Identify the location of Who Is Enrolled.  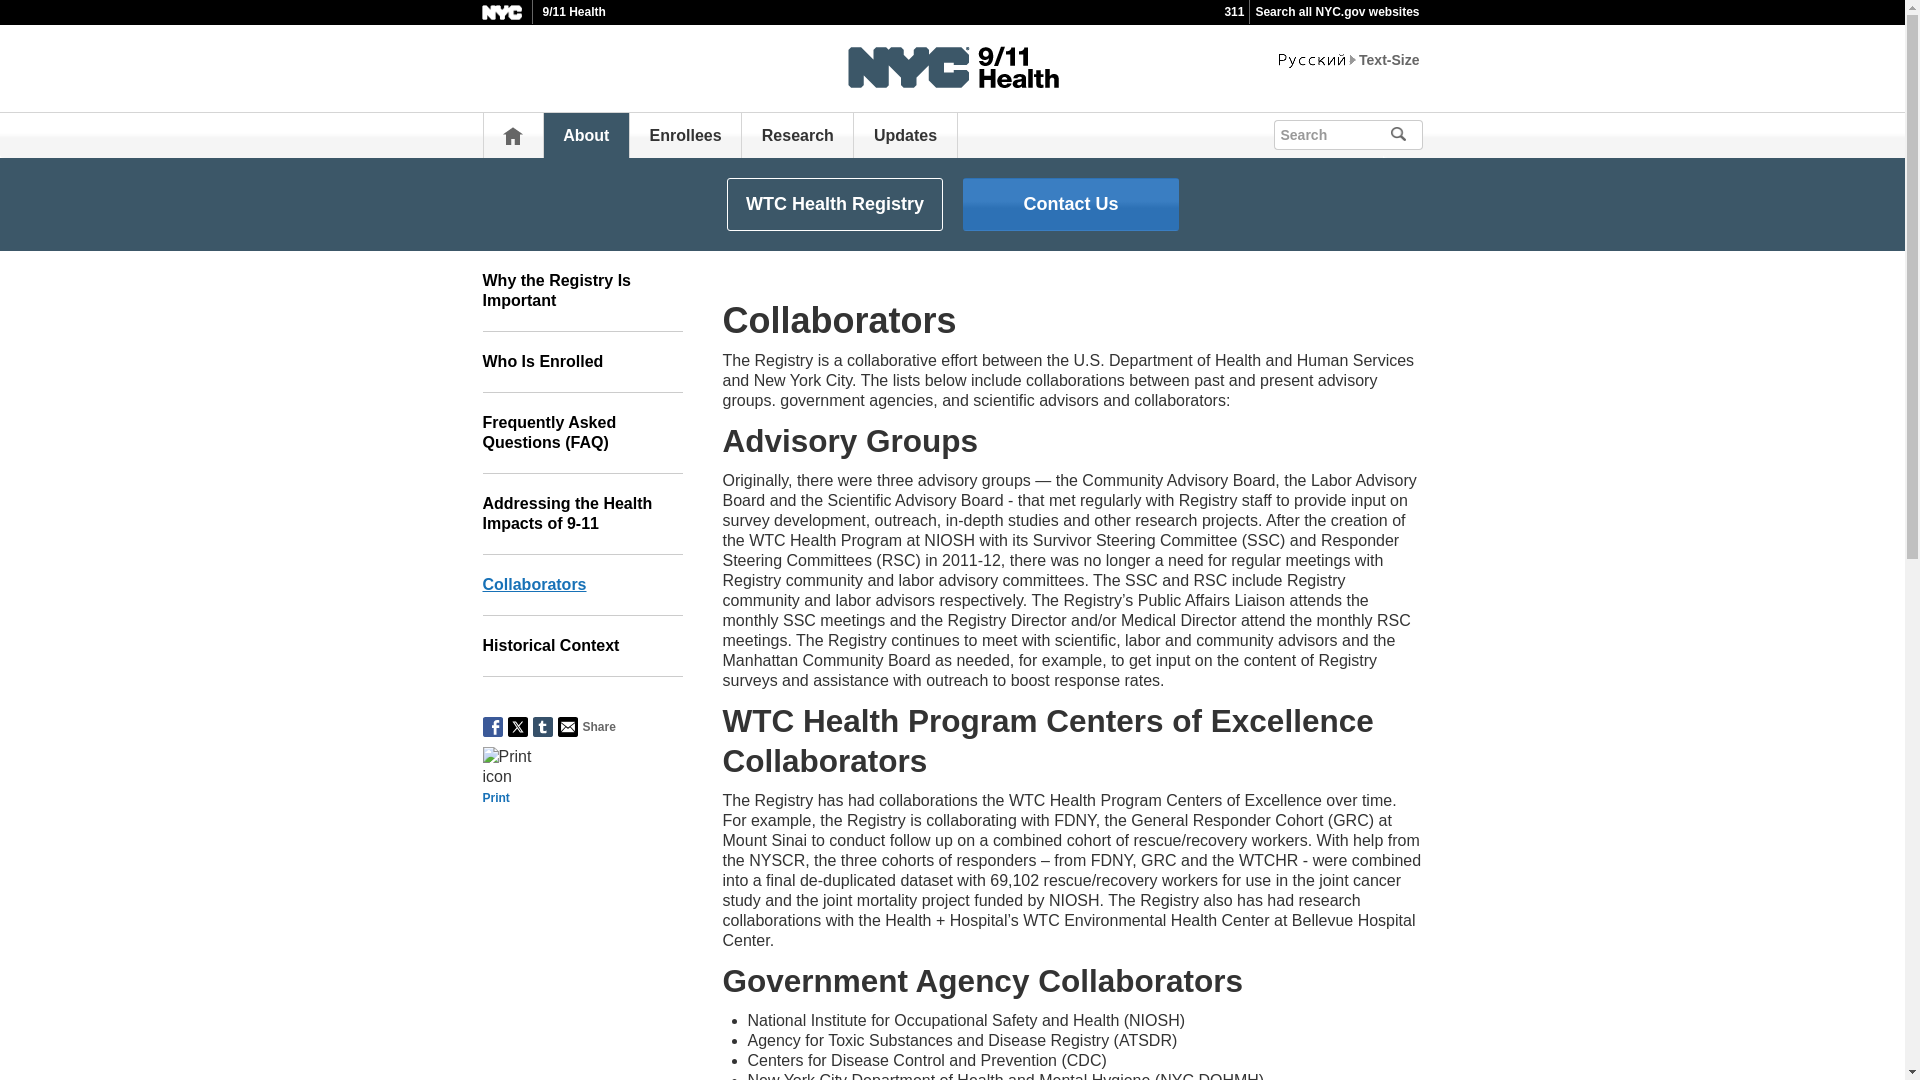
(581, 362).